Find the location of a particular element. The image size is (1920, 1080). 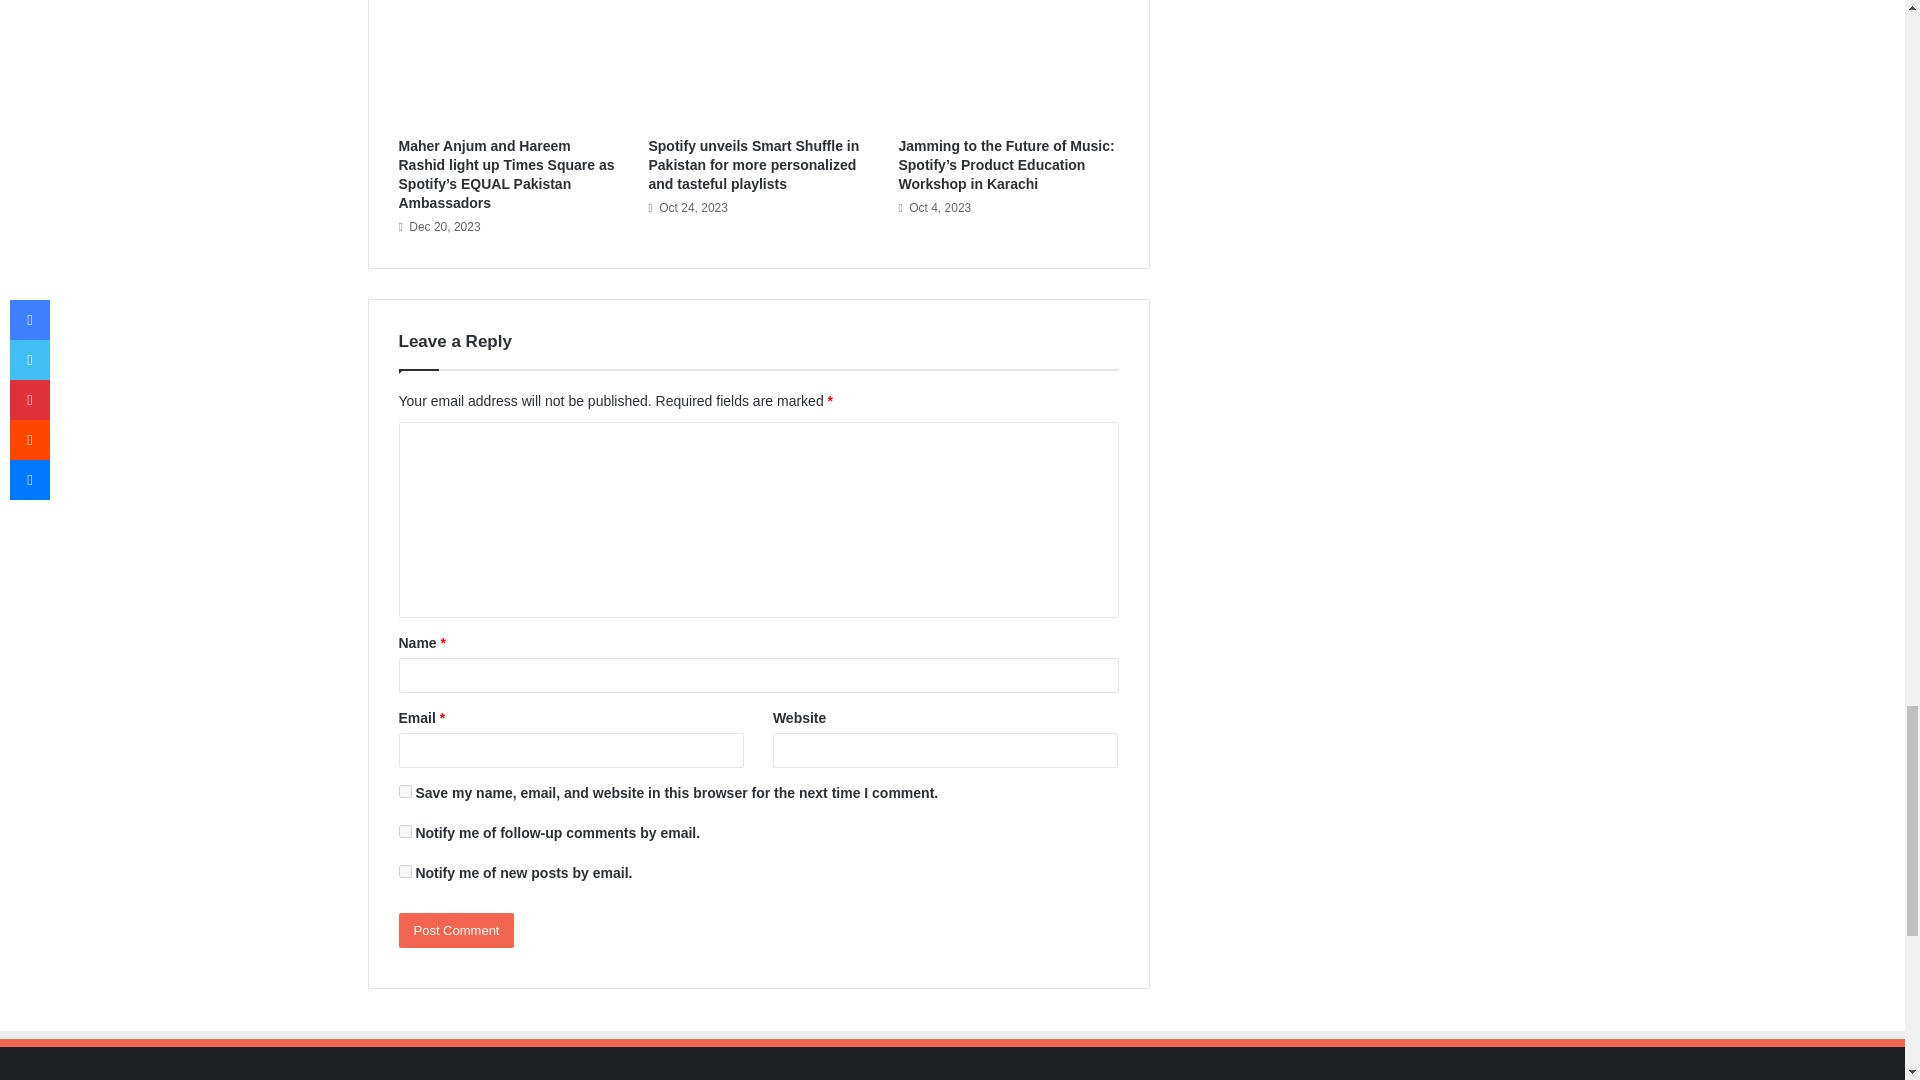

Post Comment is located at coordinates (456, 930).